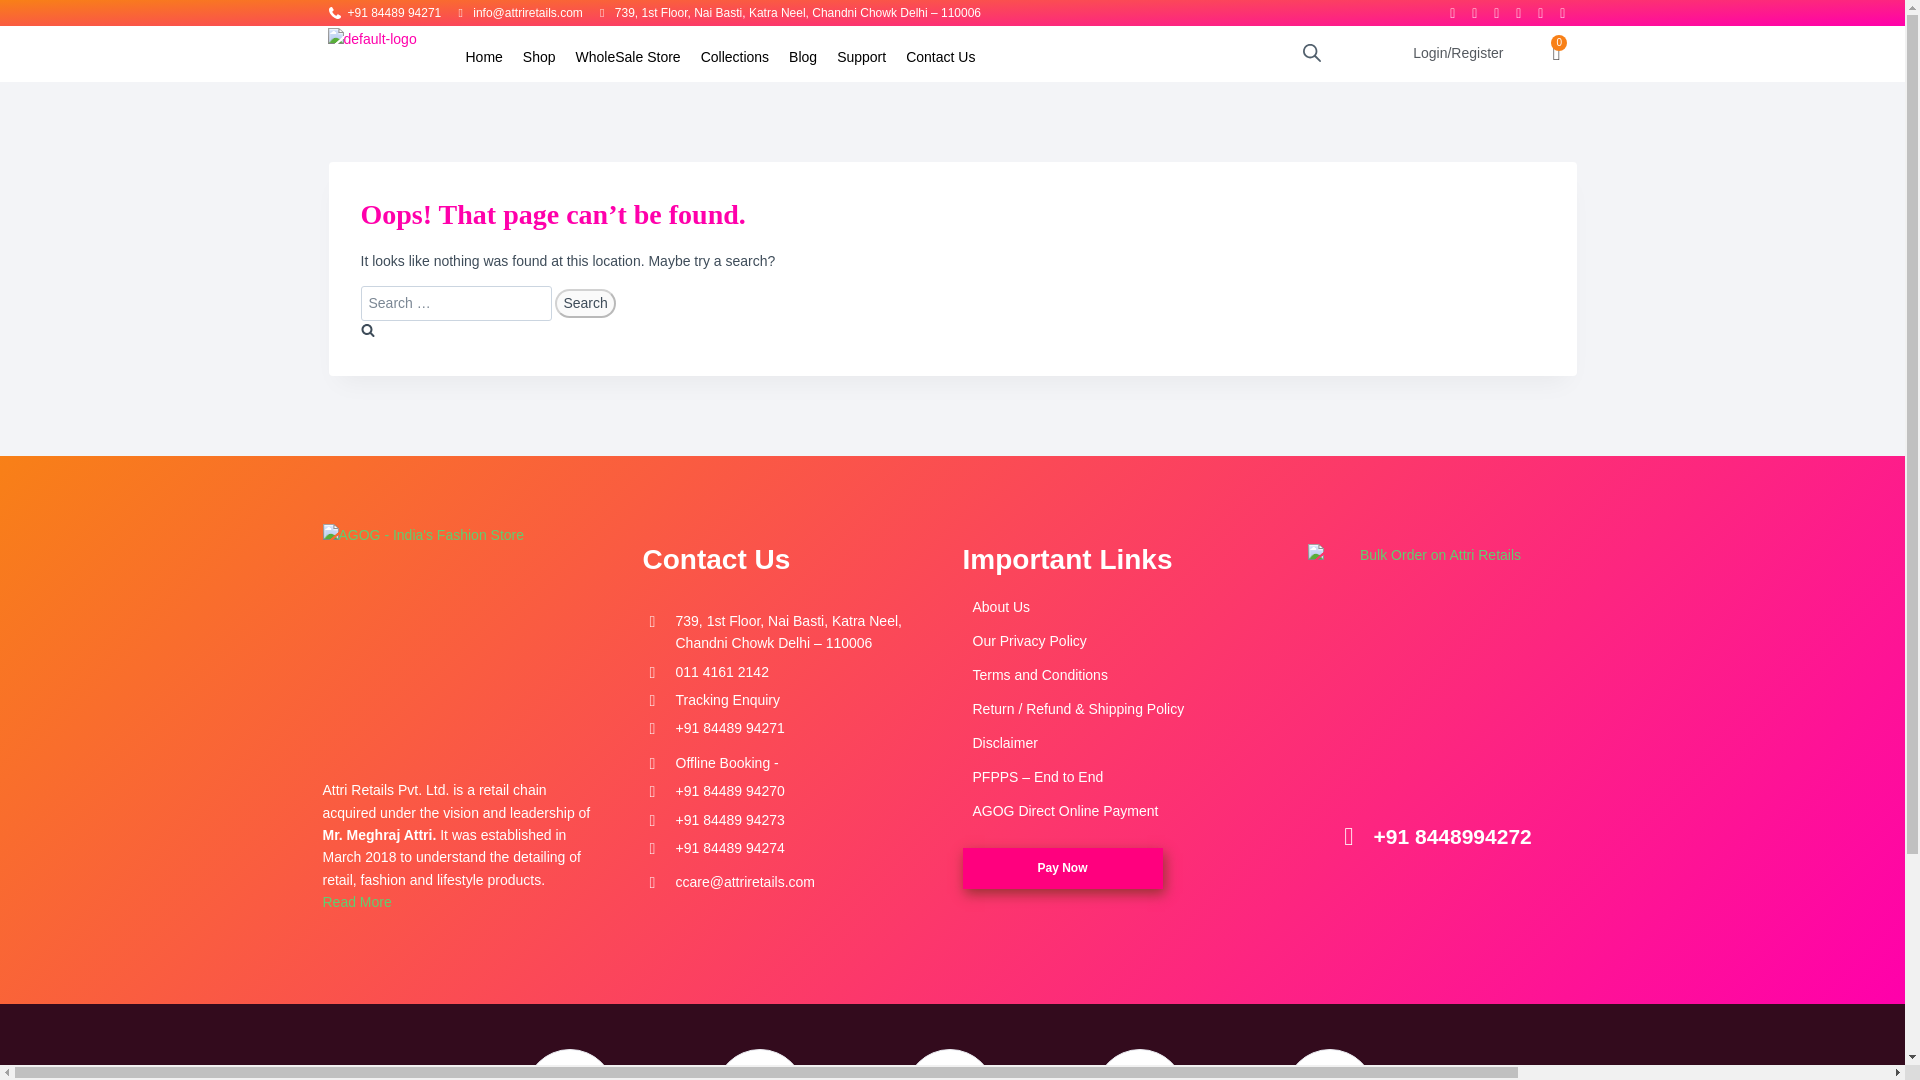  Describe the element at coordinates (484, 56) in the screenshot. I see `Home` at that location.